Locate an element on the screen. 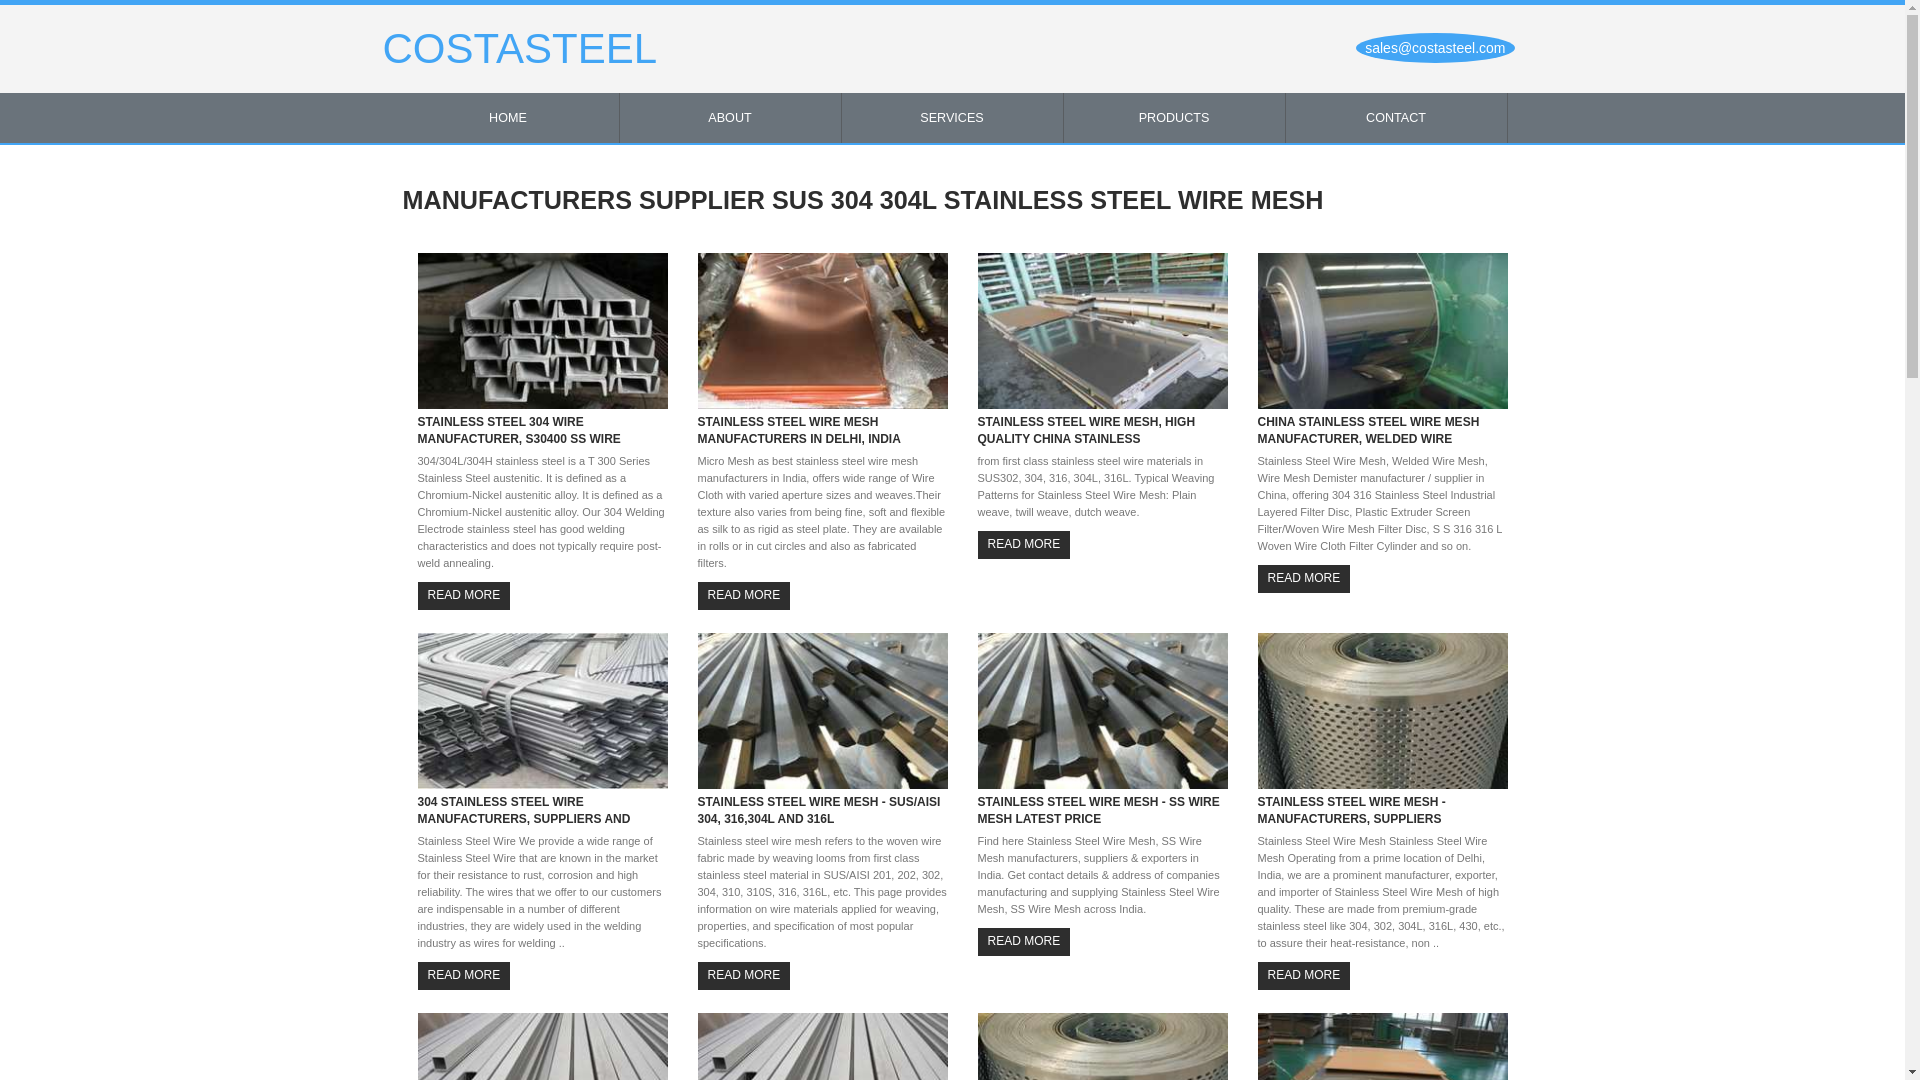 The image size is (1920, 1080). READ MORE is located at coordinates (1024, 544).